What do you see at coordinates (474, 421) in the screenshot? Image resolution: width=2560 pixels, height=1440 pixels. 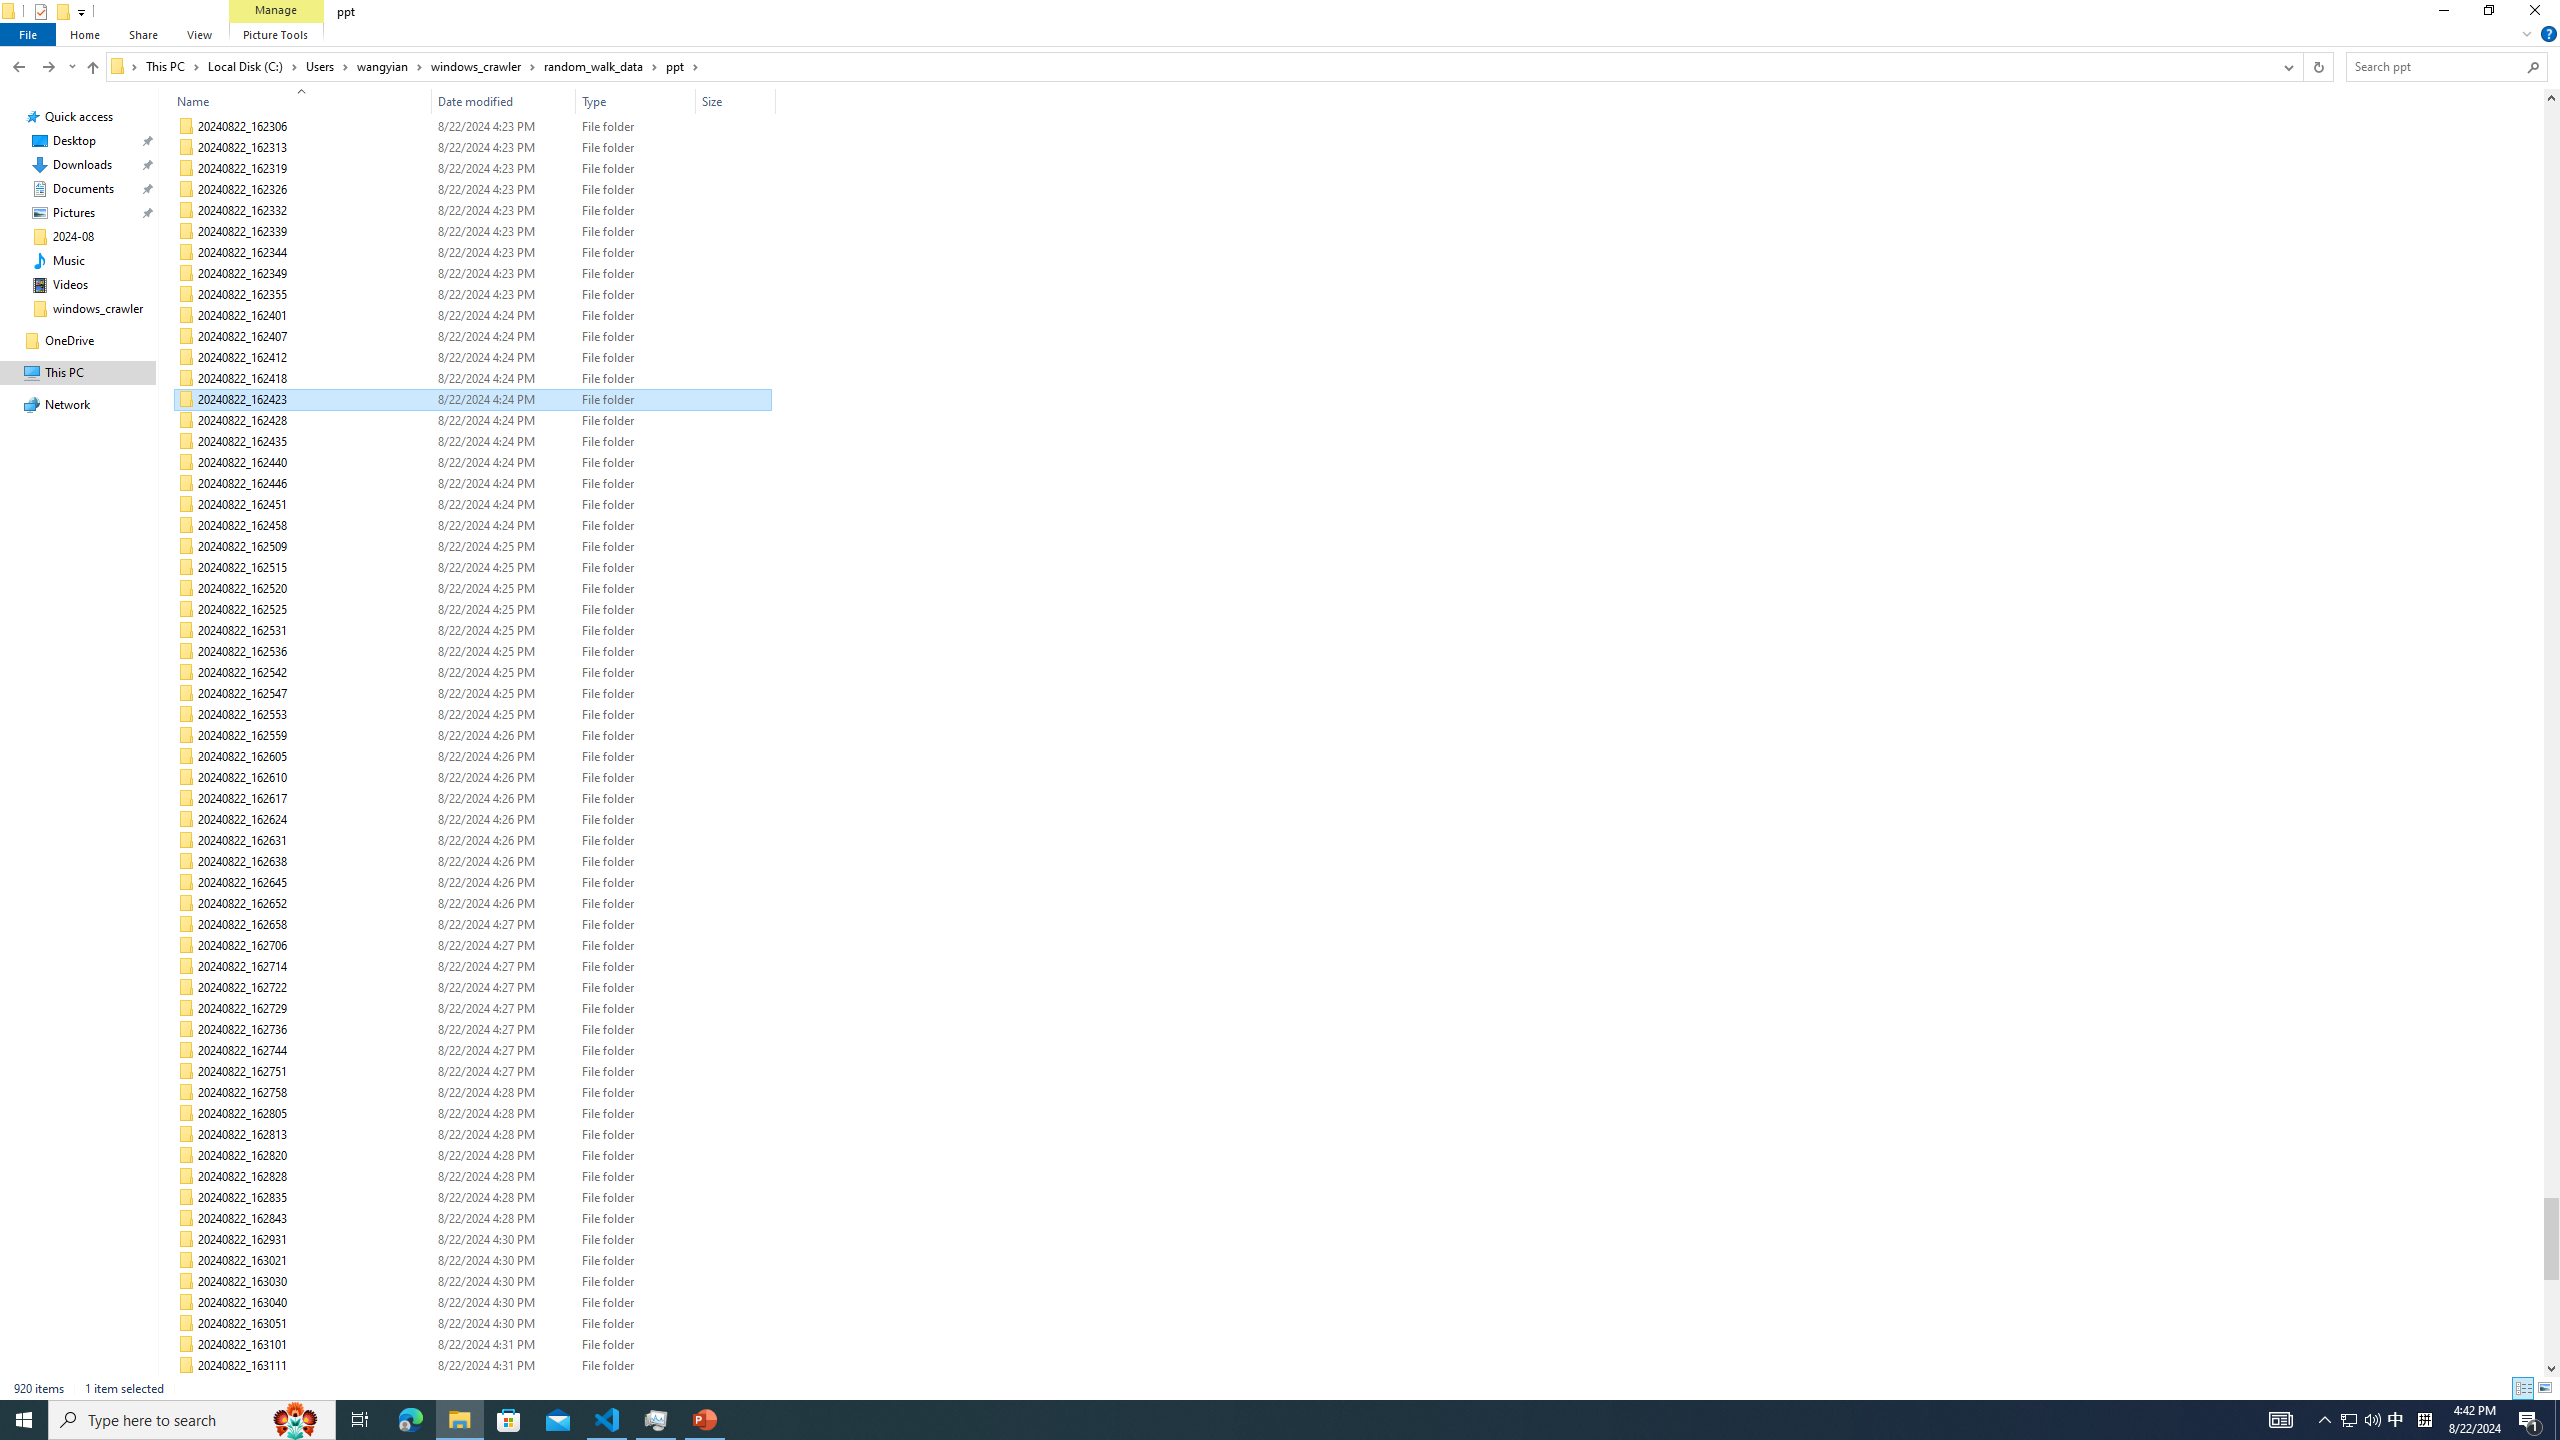 I see `20240822_162428` at bounding box center [474, 421].